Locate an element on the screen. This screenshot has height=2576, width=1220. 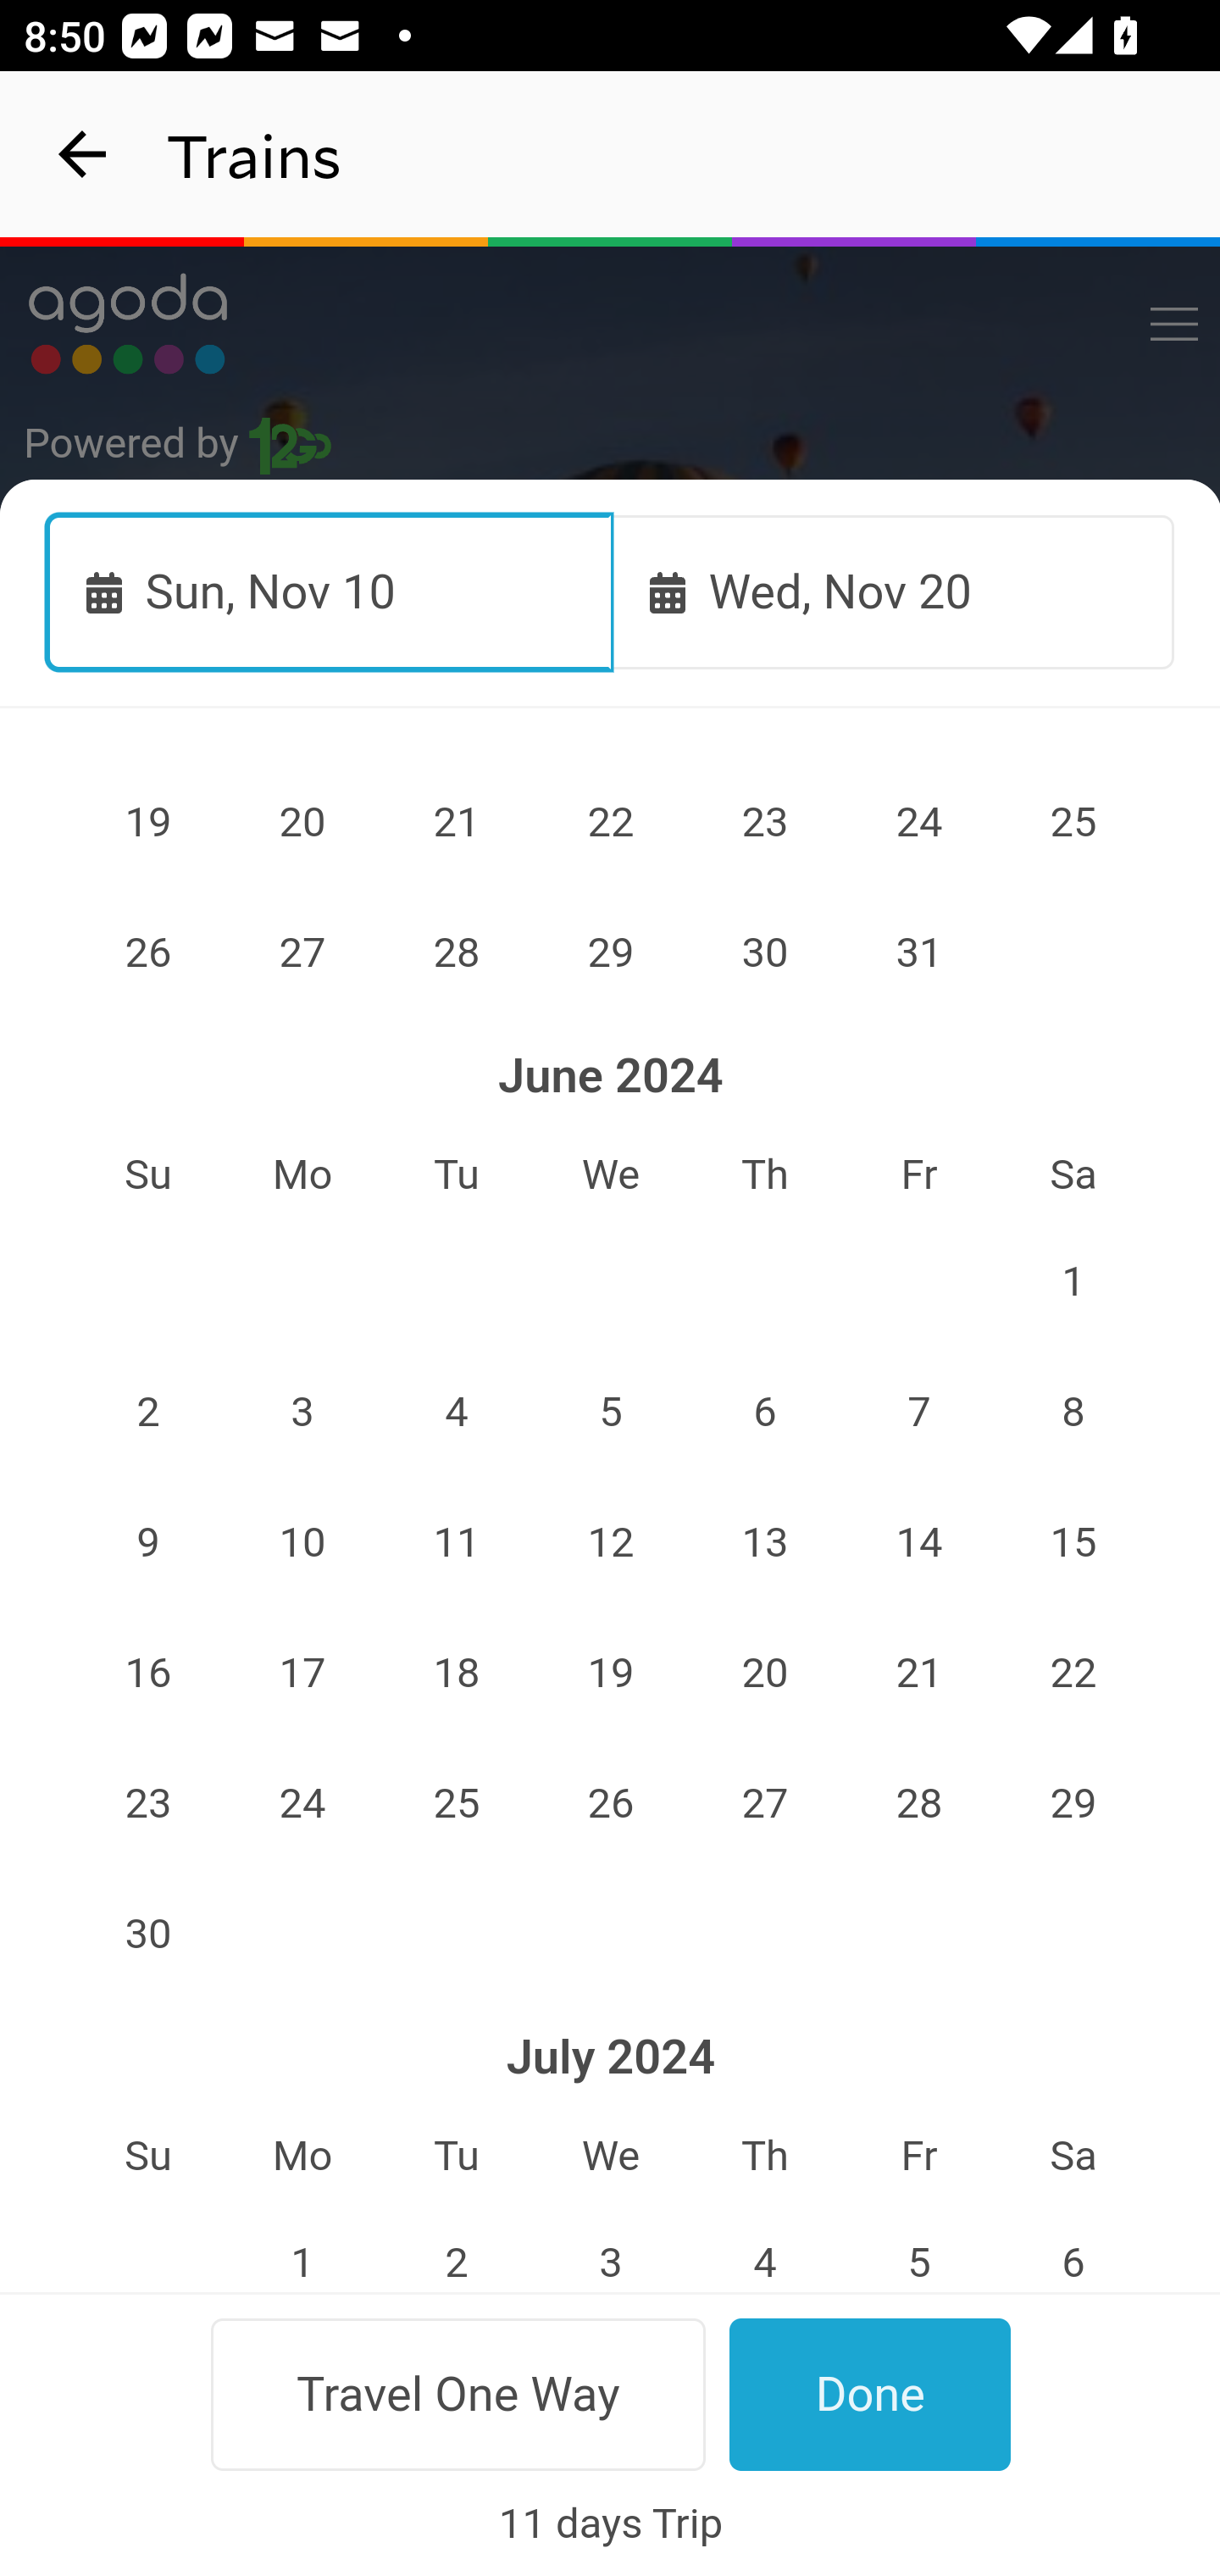
22 is located at coordinates (1074, 1673).